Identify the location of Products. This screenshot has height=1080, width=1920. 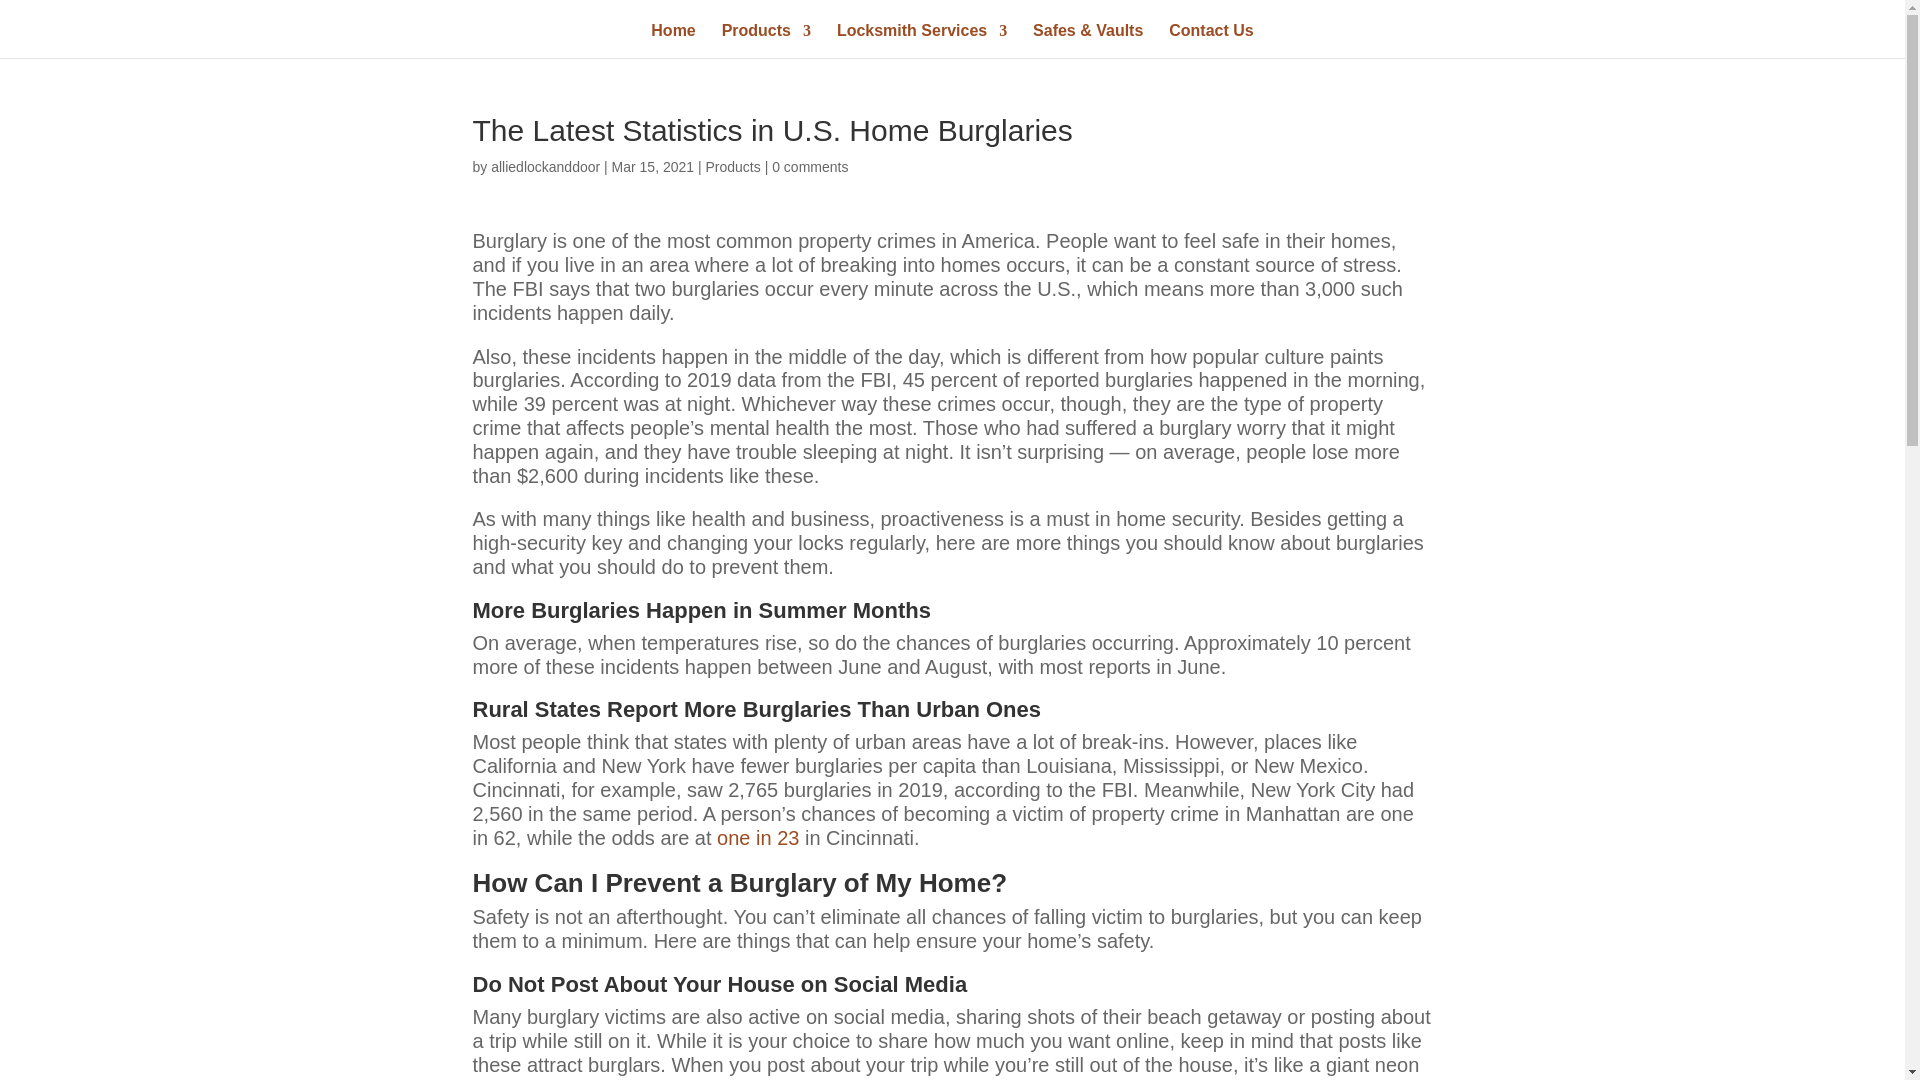
(766, 40).